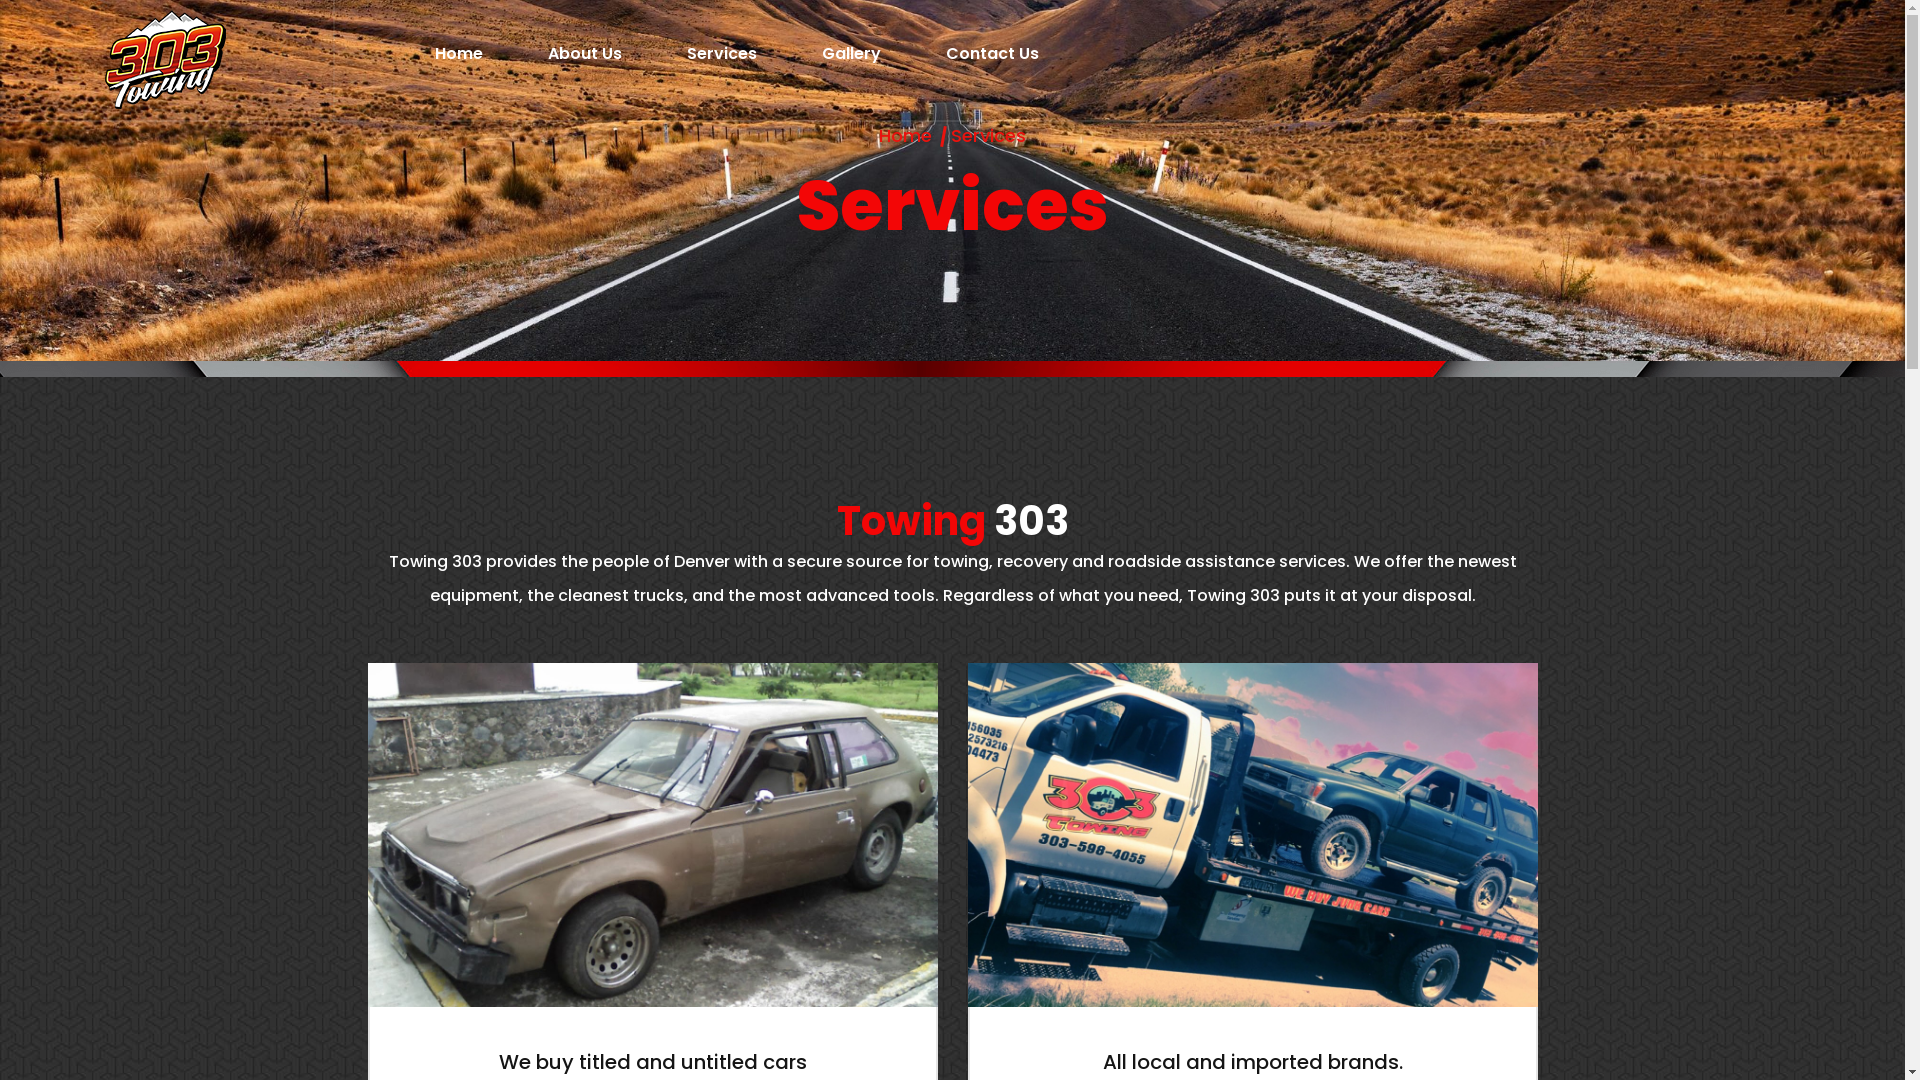  I want to click on Home, so click(906, 136).